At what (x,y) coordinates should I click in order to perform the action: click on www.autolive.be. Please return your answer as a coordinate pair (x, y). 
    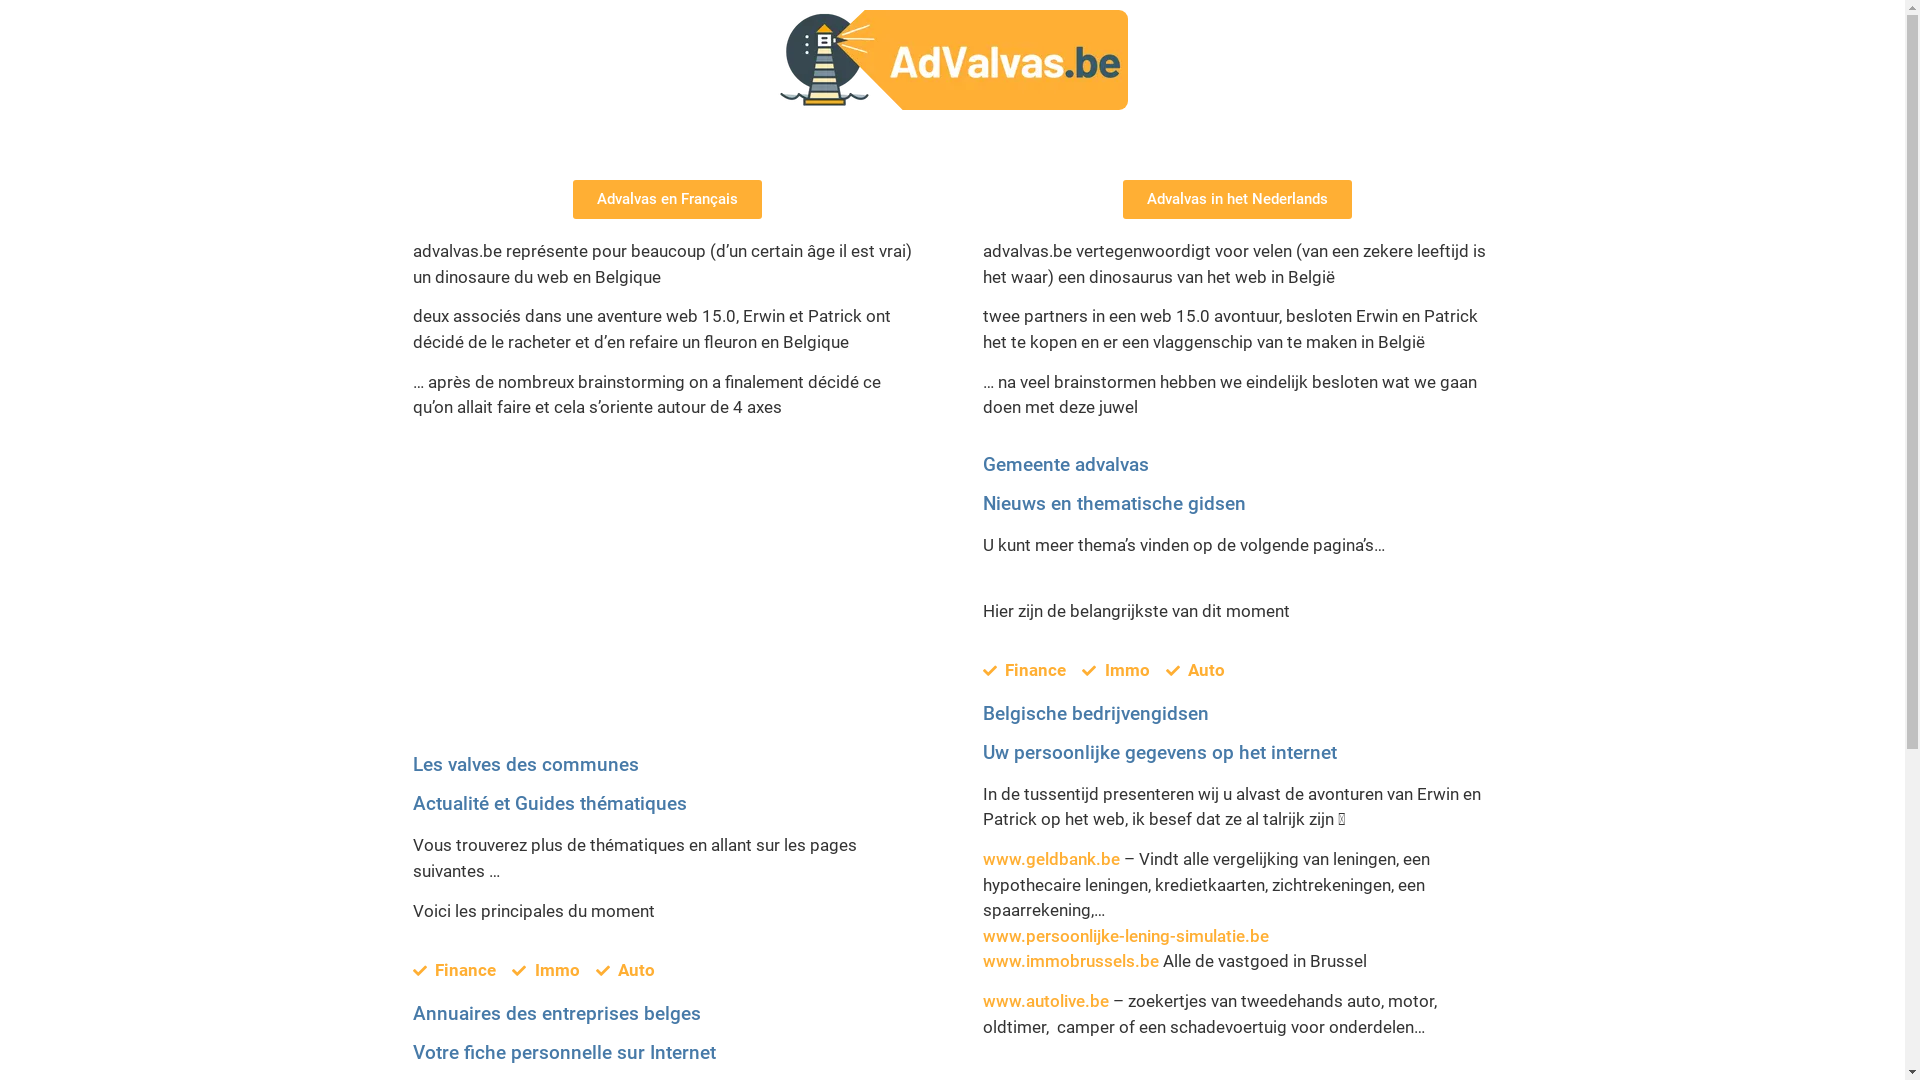
    Looking at the image, I should click on (1045, 1001).